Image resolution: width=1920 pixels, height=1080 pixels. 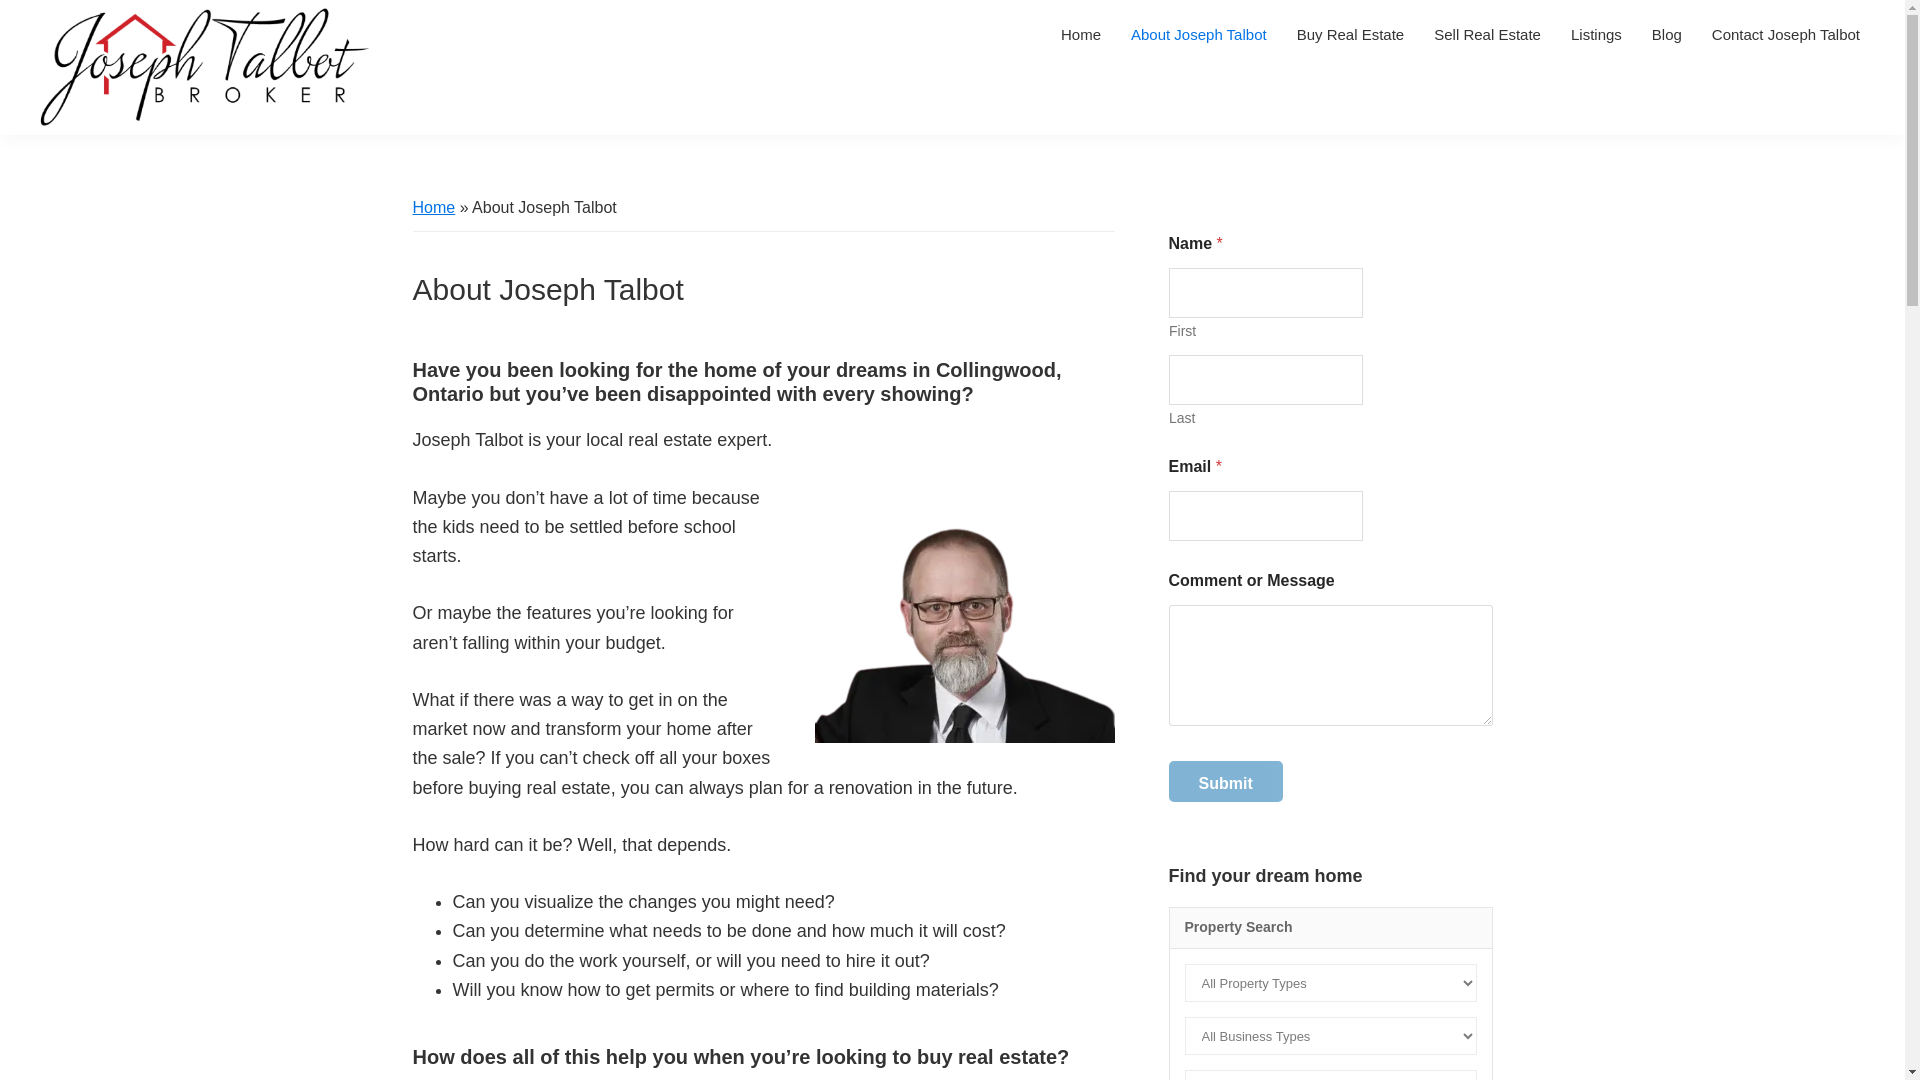 What do you see at coordinates (1198, 34) in the screenshot?
I see `About Joseph Talbot` at bounding box center [1198, 34].